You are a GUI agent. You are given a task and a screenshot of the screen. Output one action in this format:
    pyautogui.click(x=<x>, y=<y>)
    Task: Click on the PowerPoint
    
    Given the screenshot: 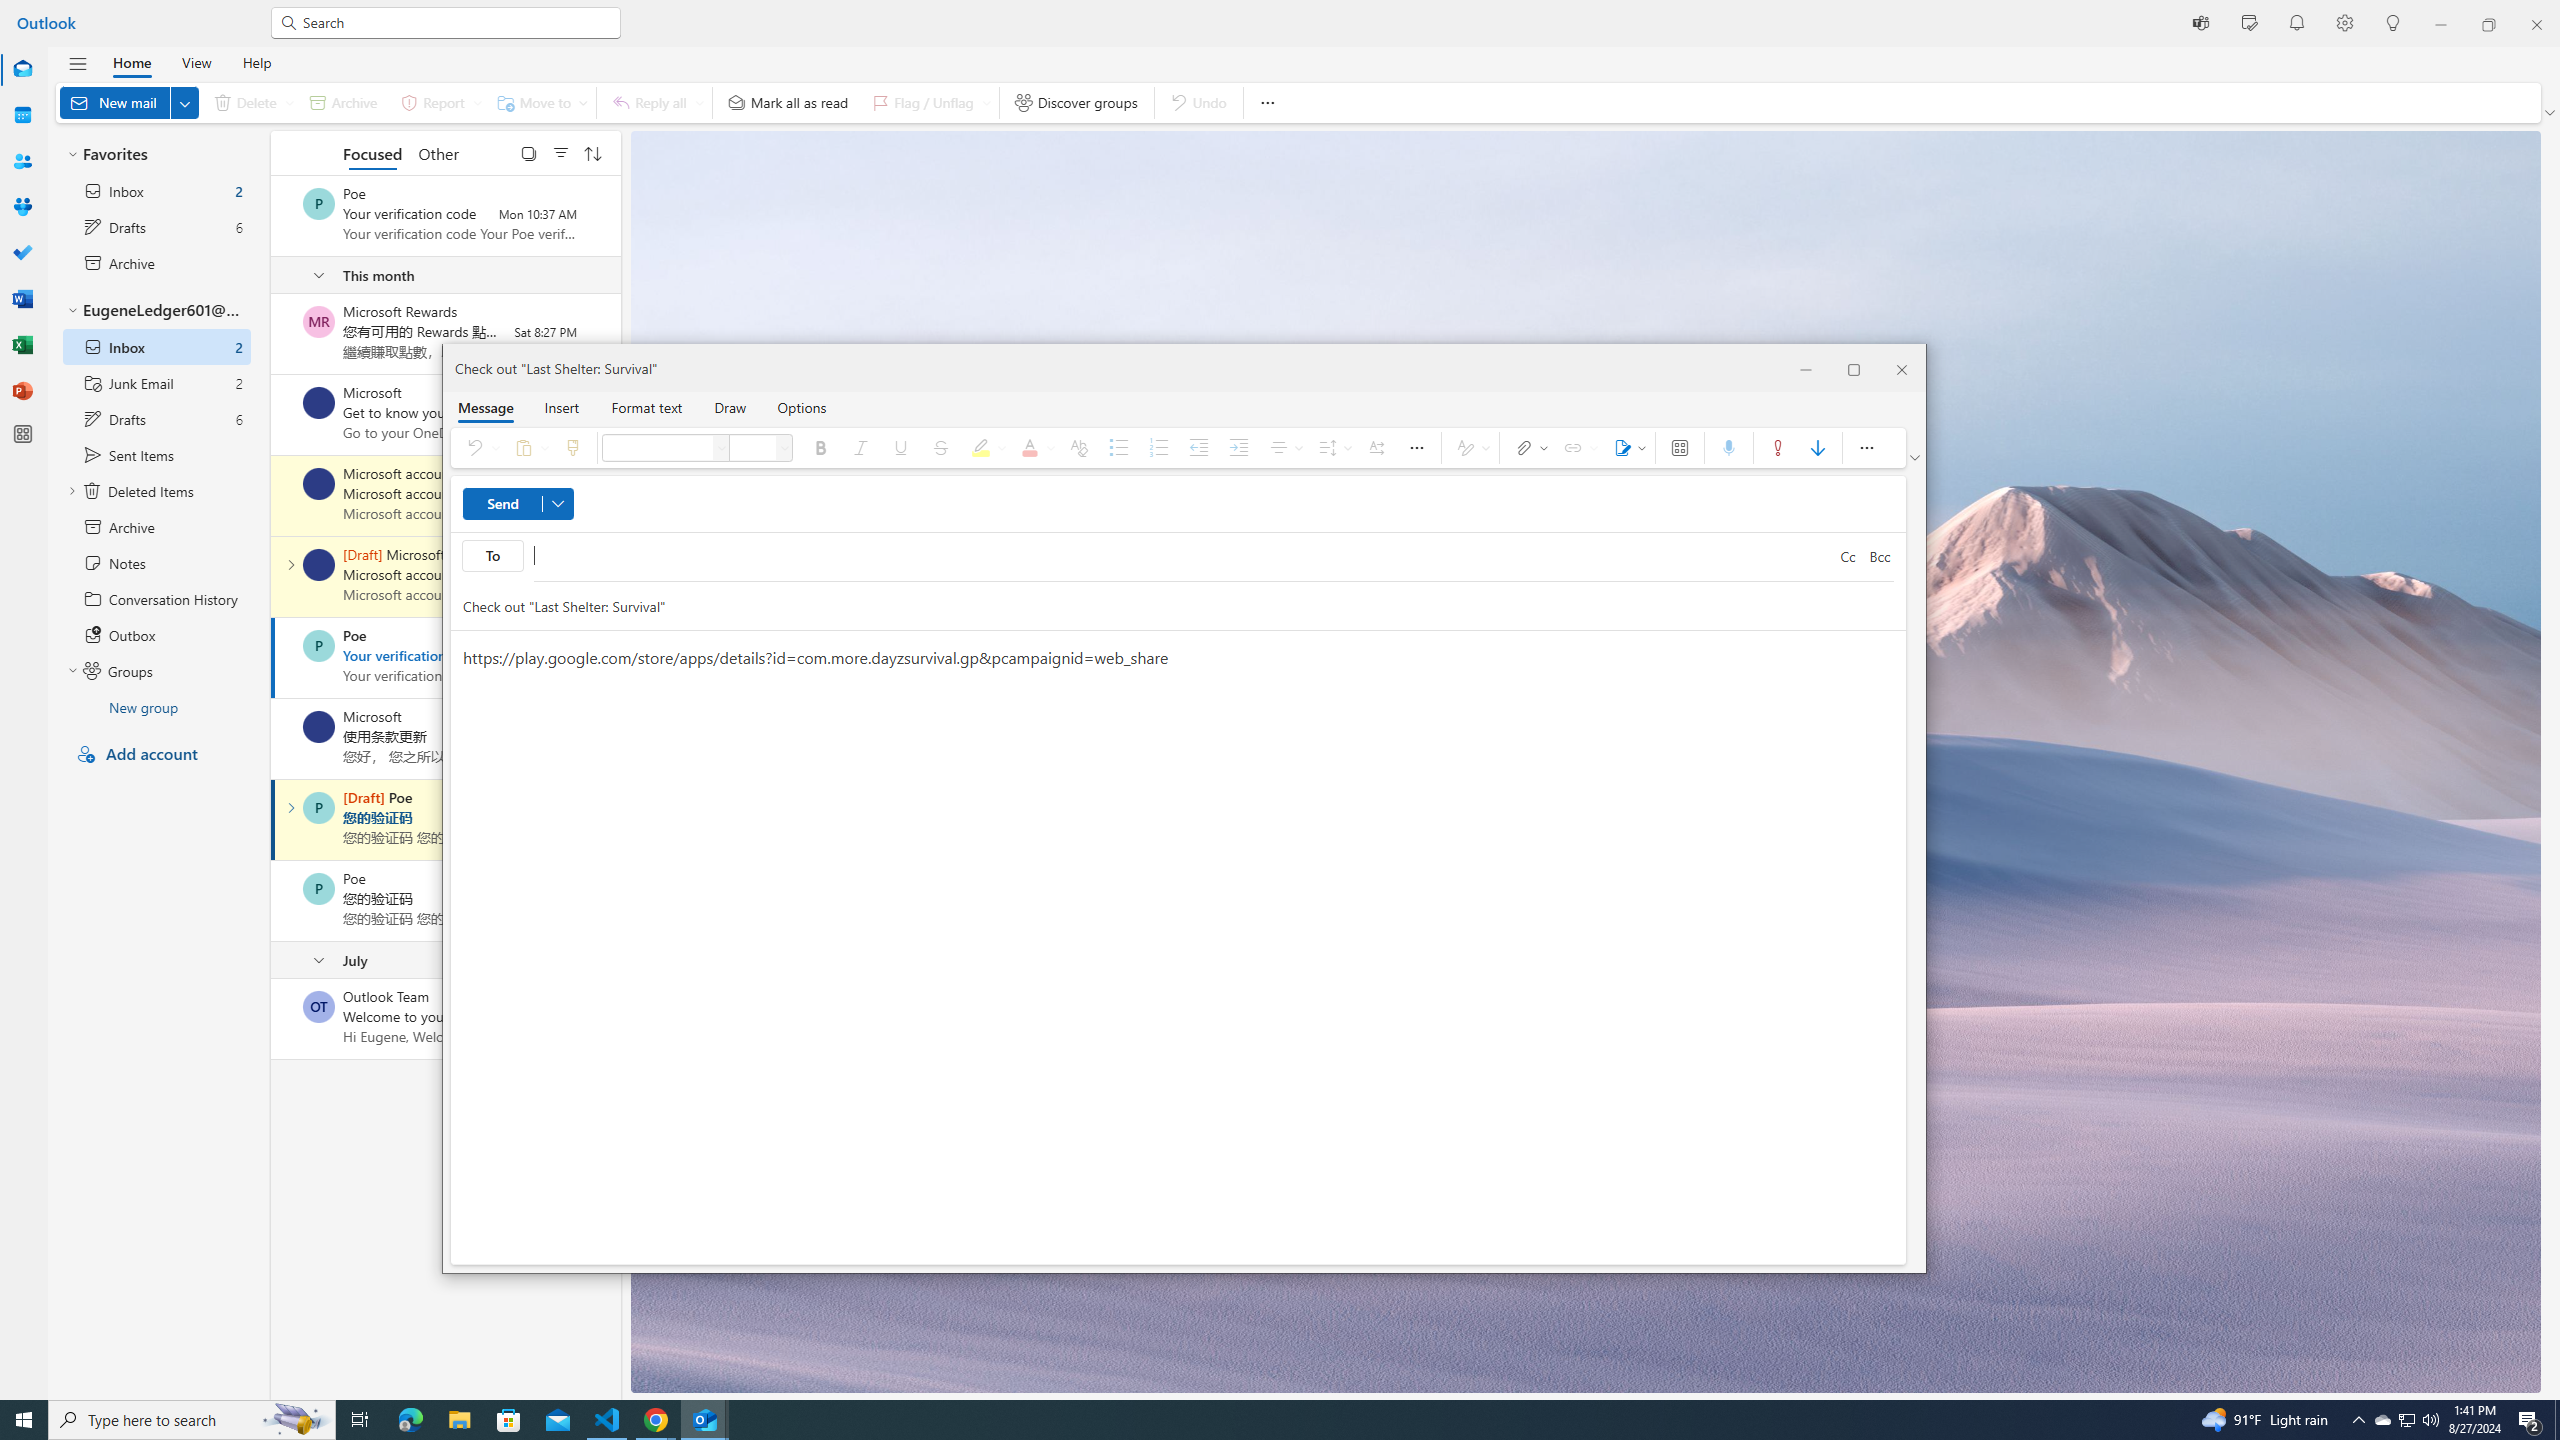 What is the action you would take?
    pyautogui.click(x=22, y=391)
    